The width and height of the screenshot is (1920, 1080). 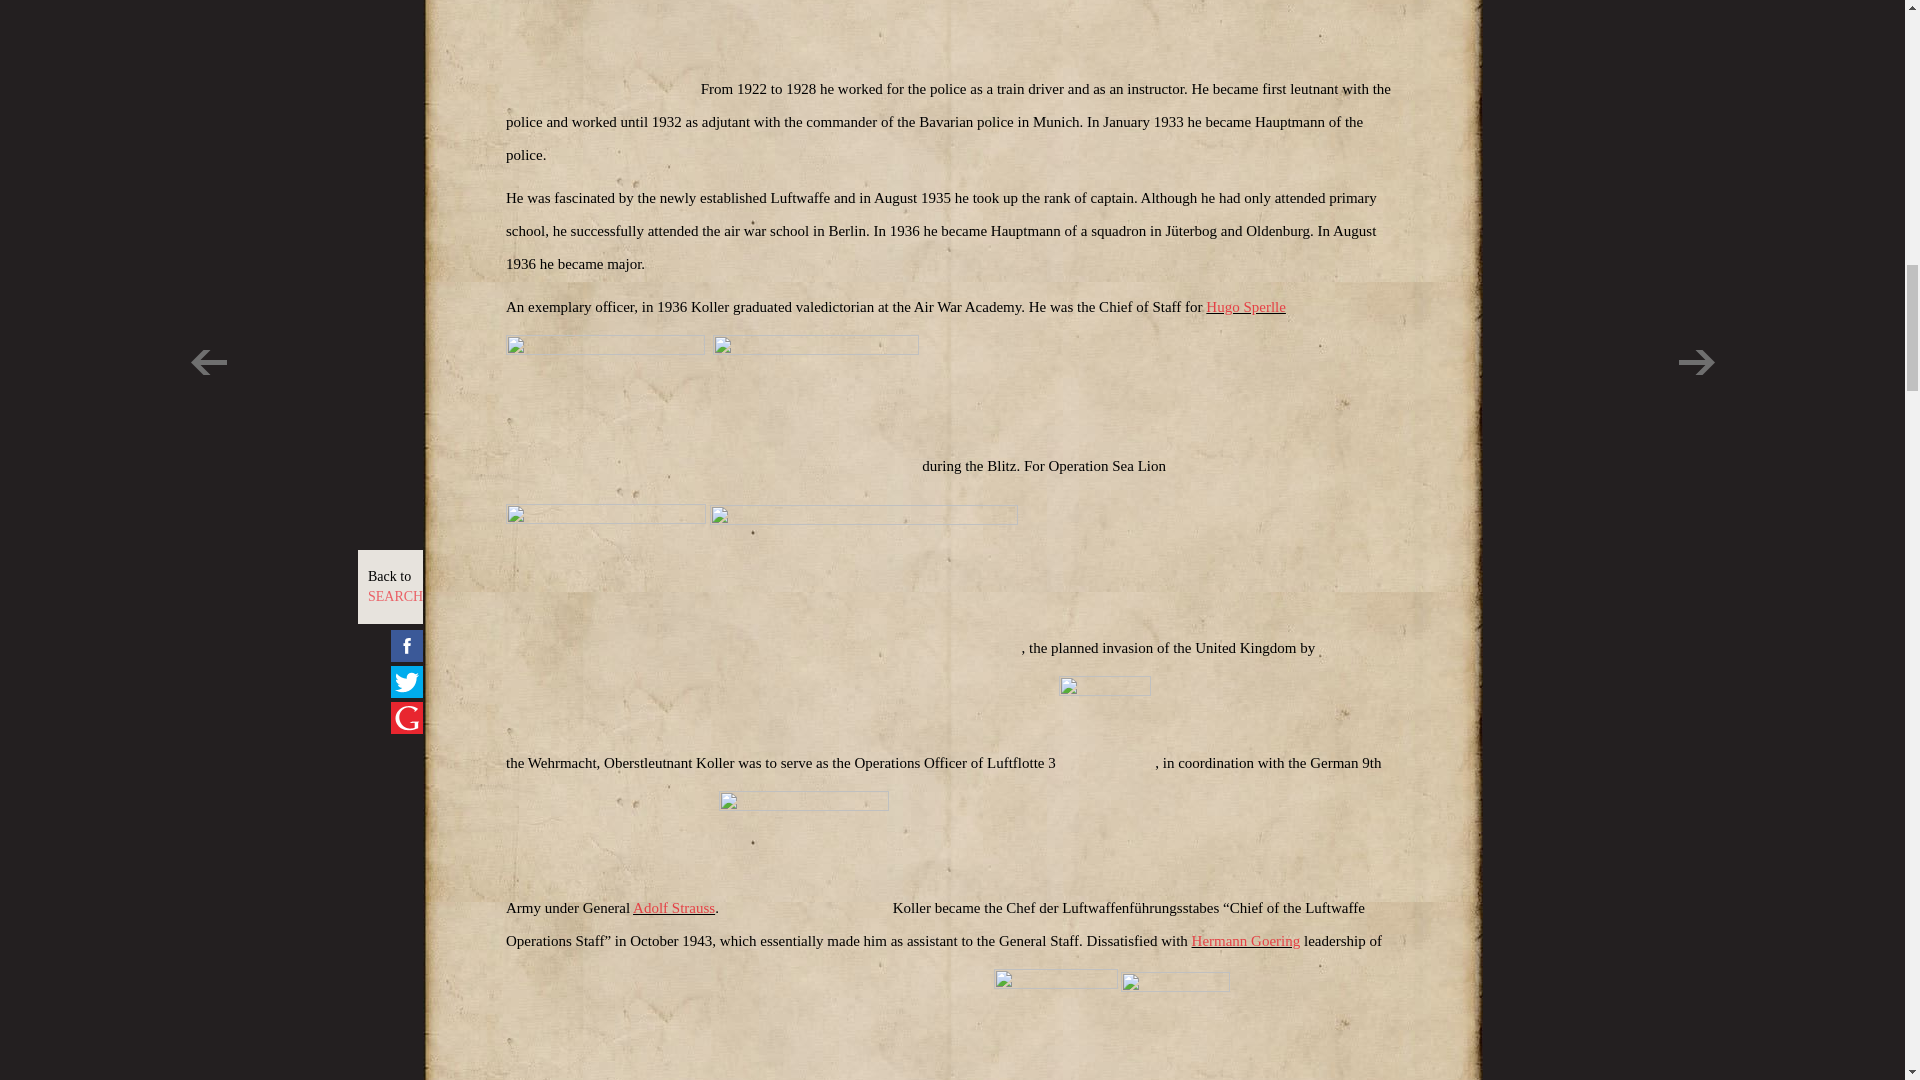 I want to click on Adolf Strauss, so click(x=674, y=907).